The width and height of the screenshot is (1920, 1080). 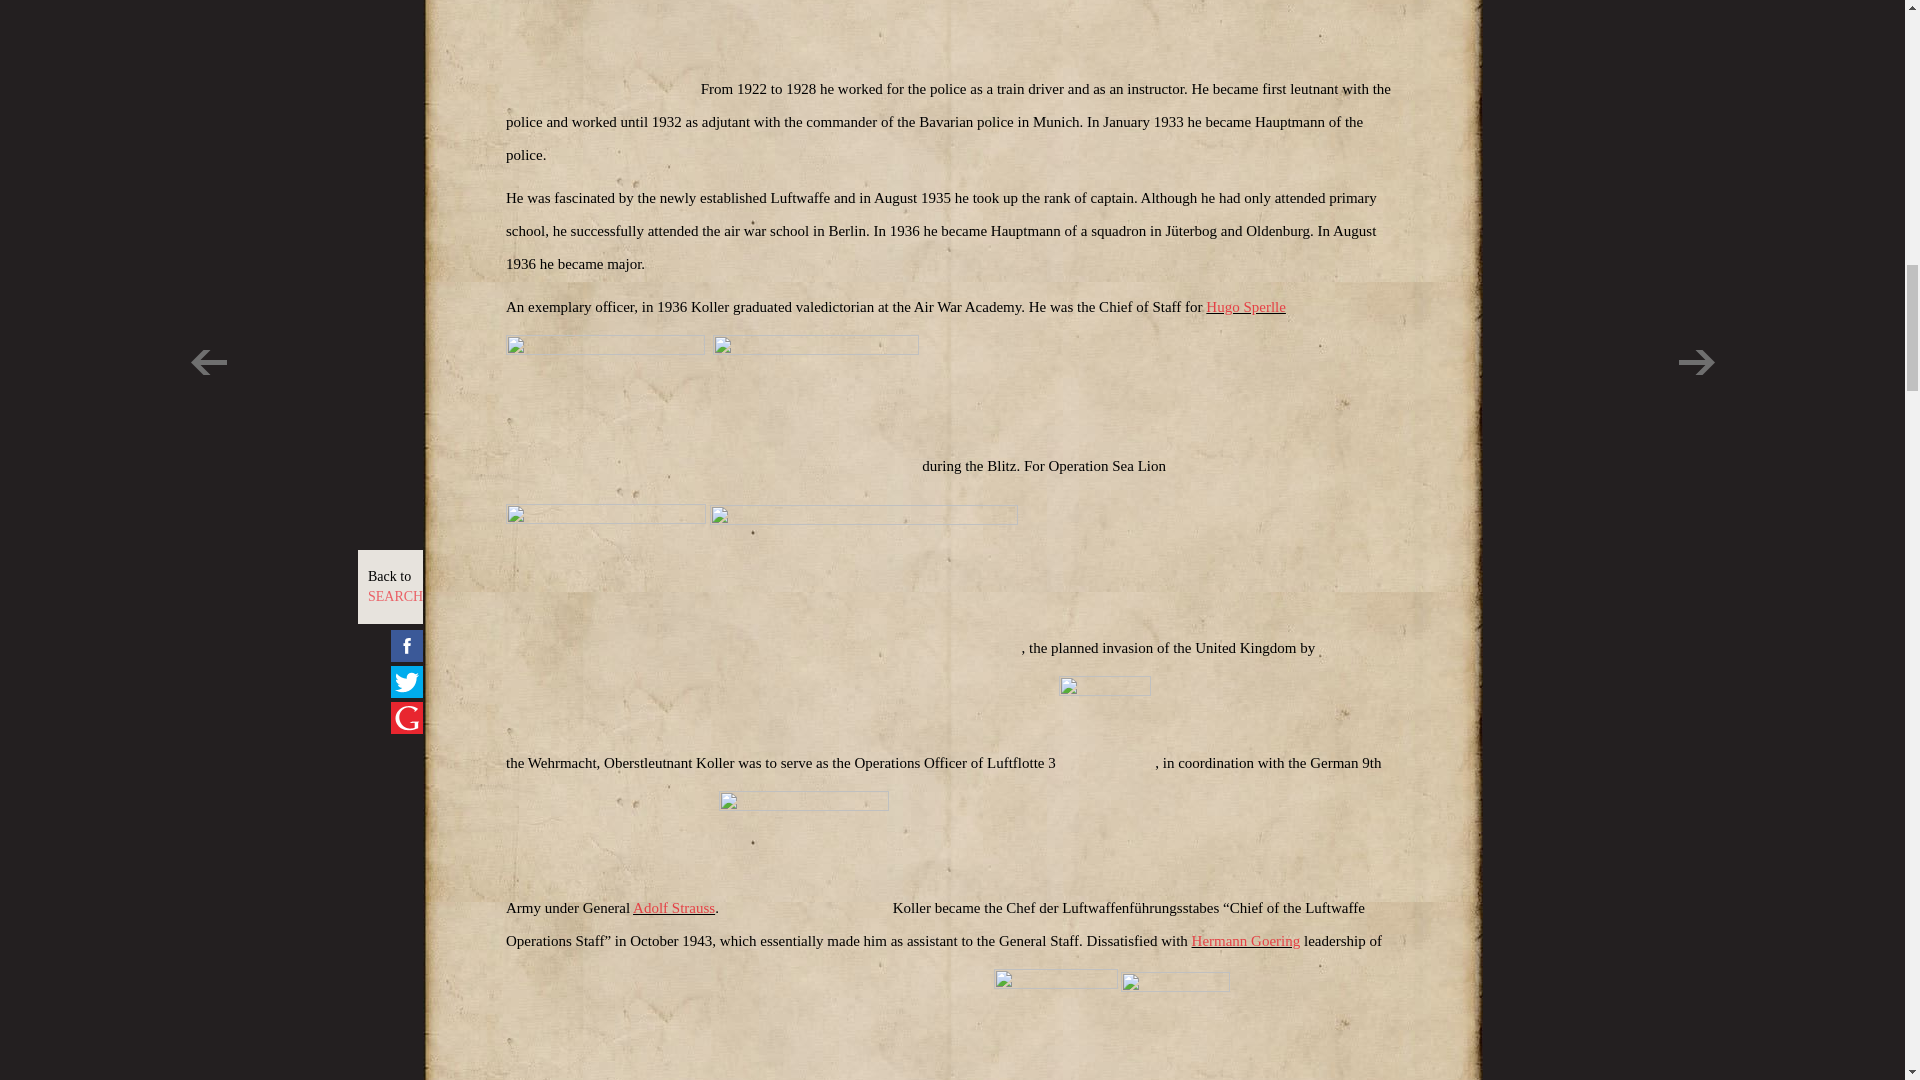 I want to click on Adolf Strauss, so click(x=674, y=907).